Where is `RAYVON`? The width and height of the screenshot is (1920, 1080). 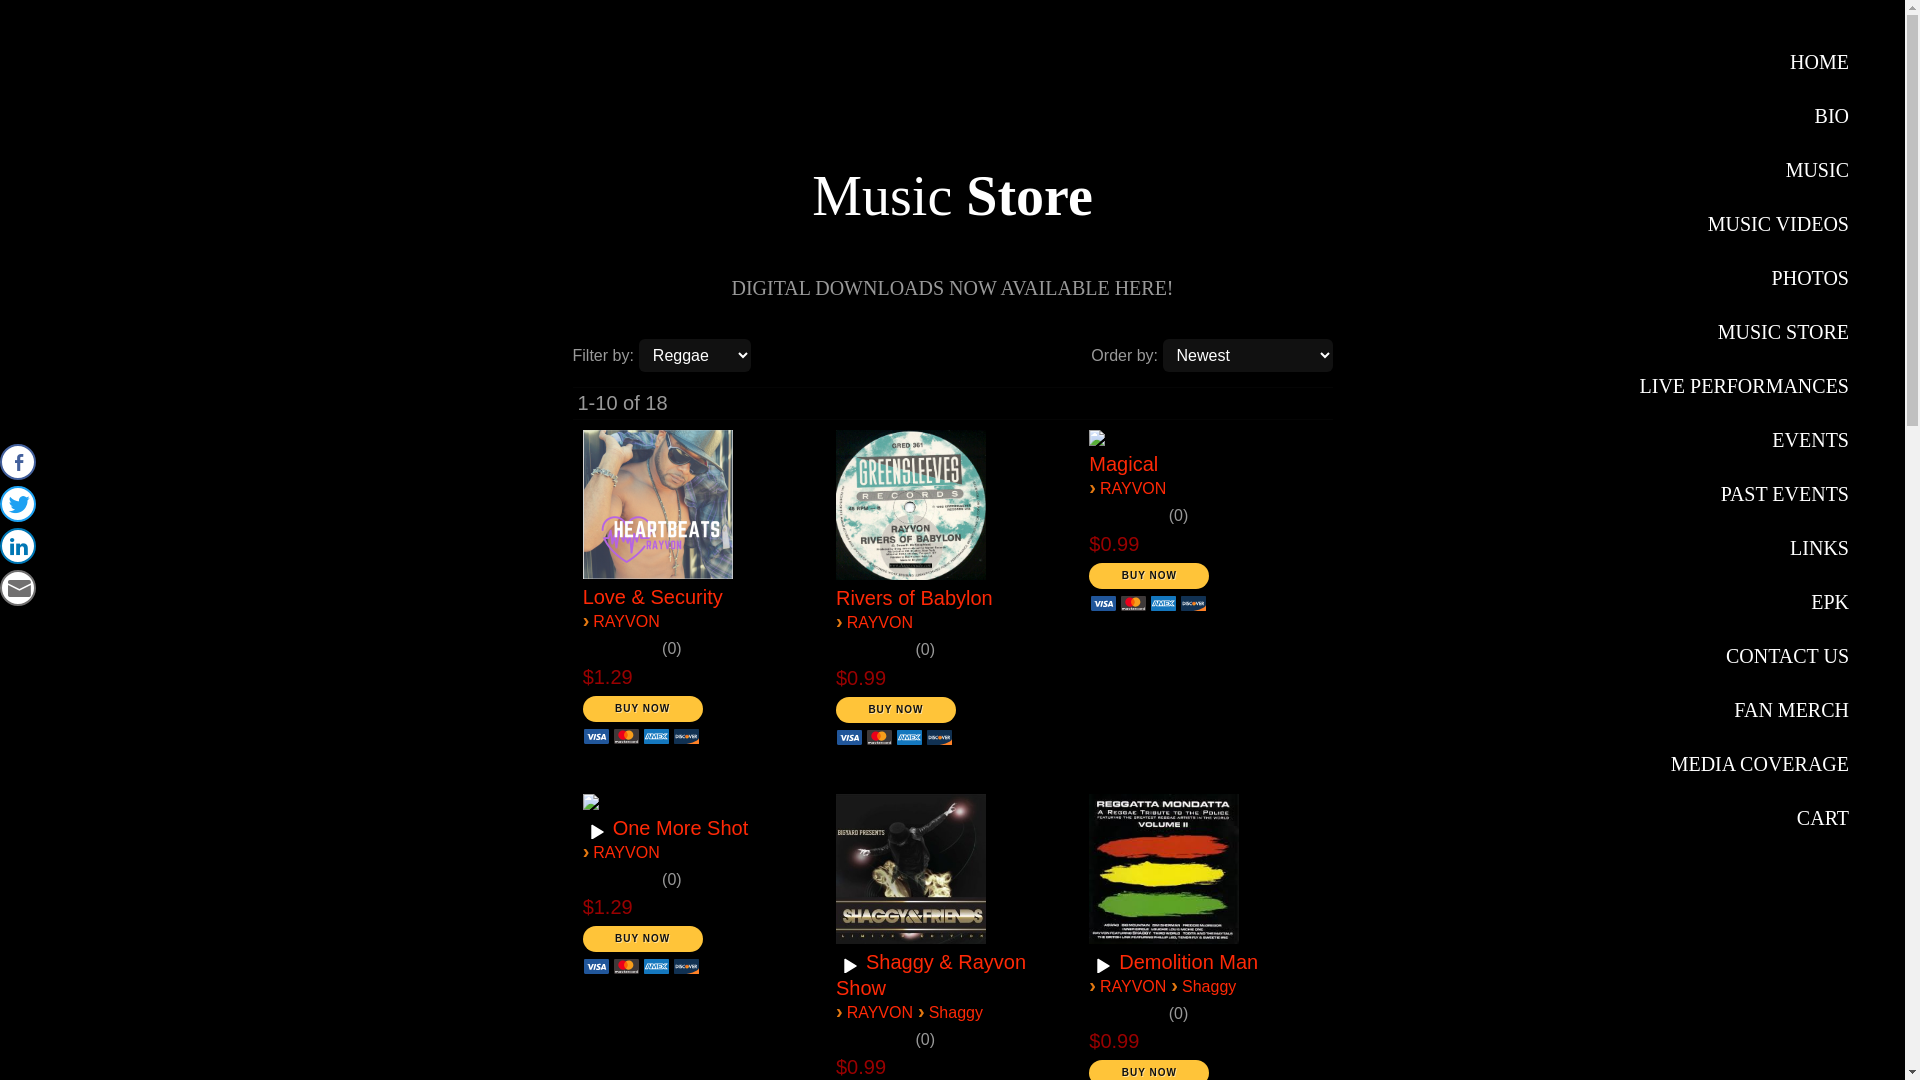
RAYVON is located at coordinates (880, 622).